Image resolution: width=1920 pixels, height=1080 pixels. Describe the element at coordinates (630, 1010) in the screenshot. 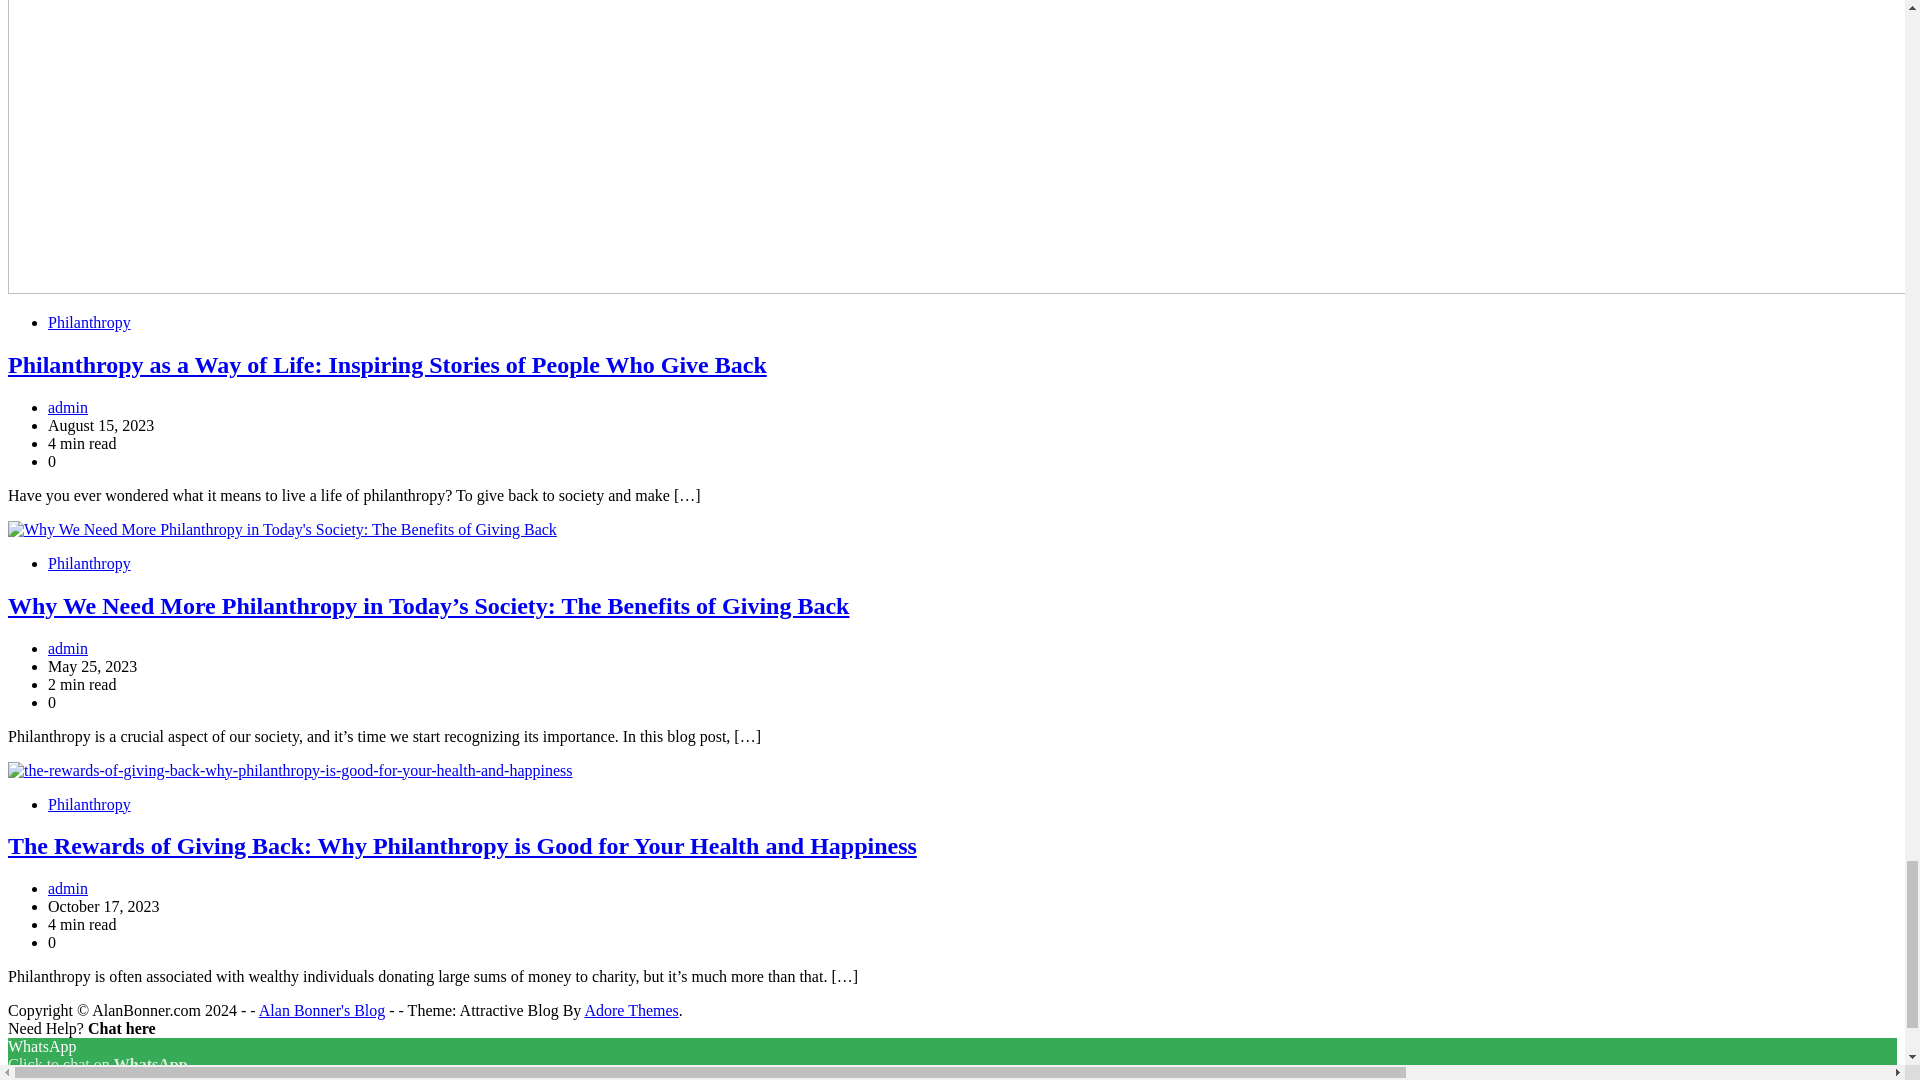

I see `Adore Themes` at that location.